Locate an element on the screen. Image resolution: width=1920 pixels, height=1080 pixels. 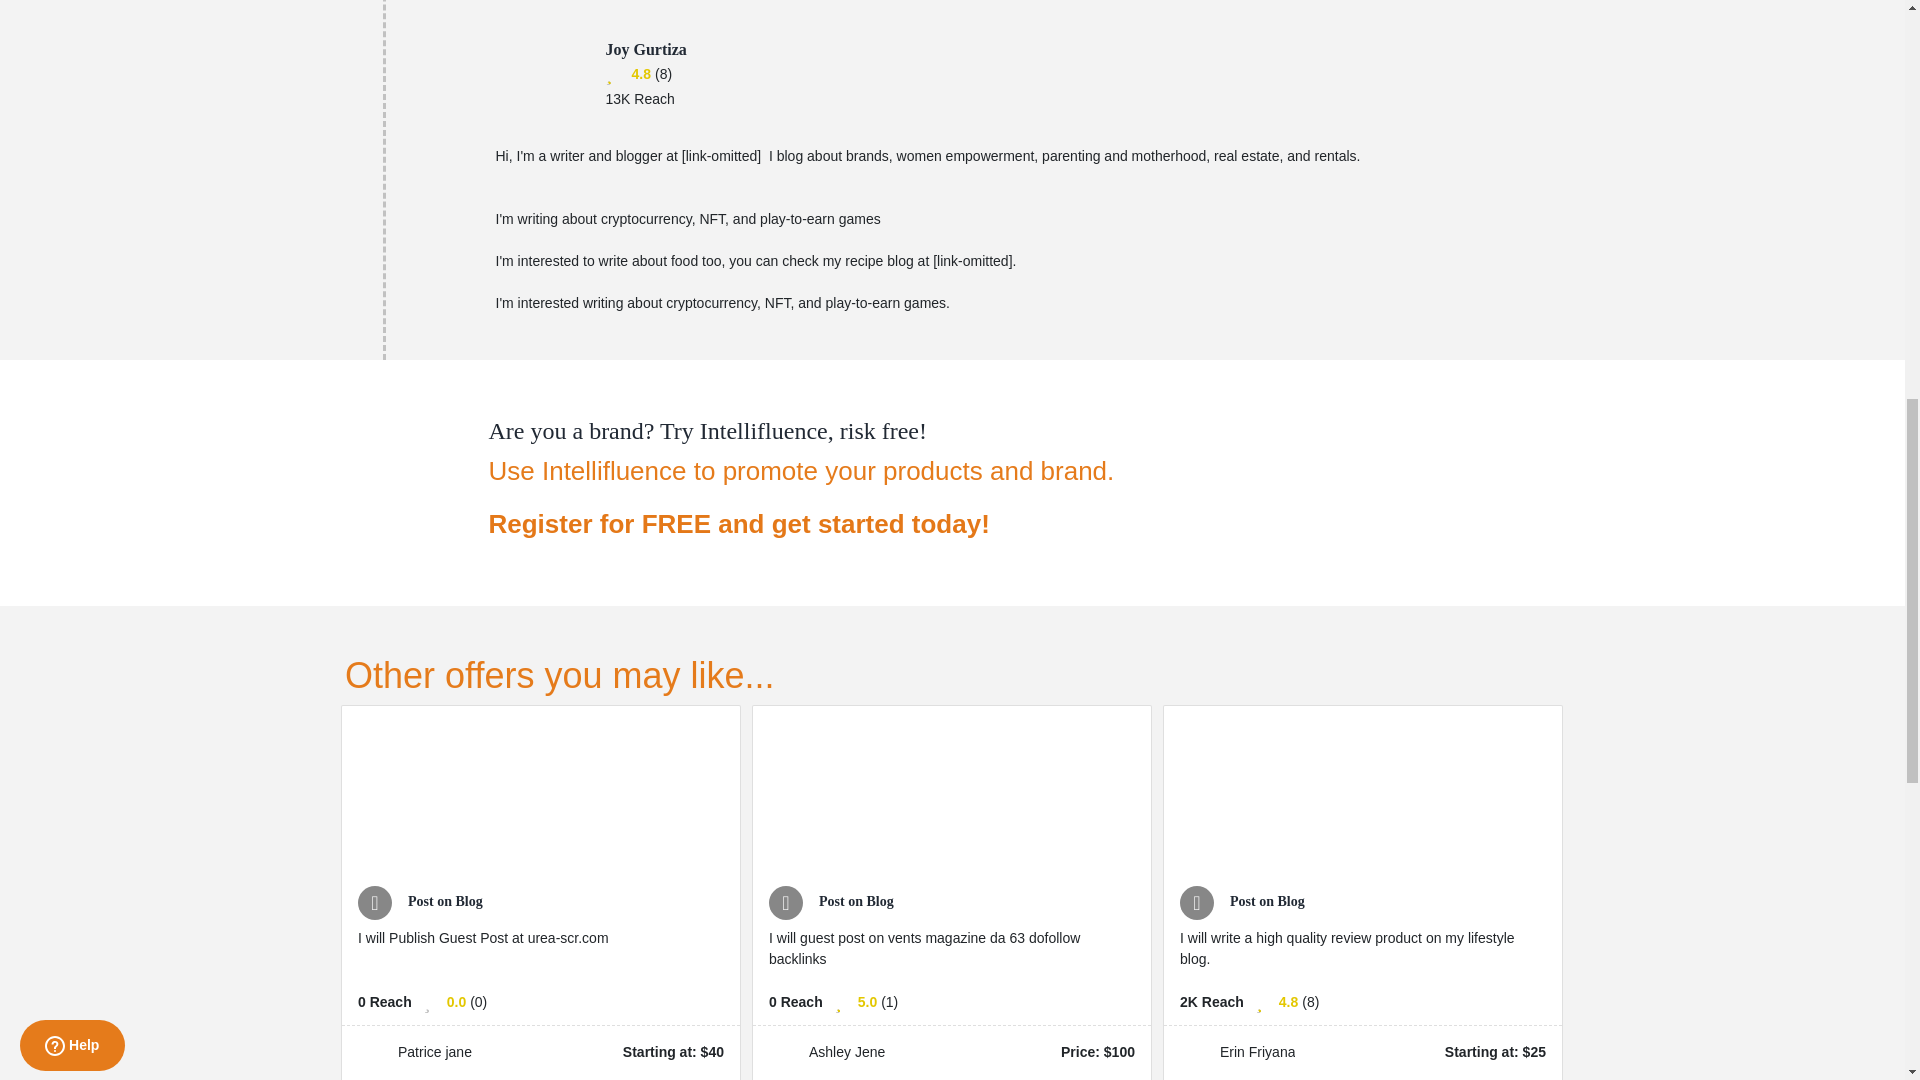
Number of reviews is located at coordinates (663, 74).